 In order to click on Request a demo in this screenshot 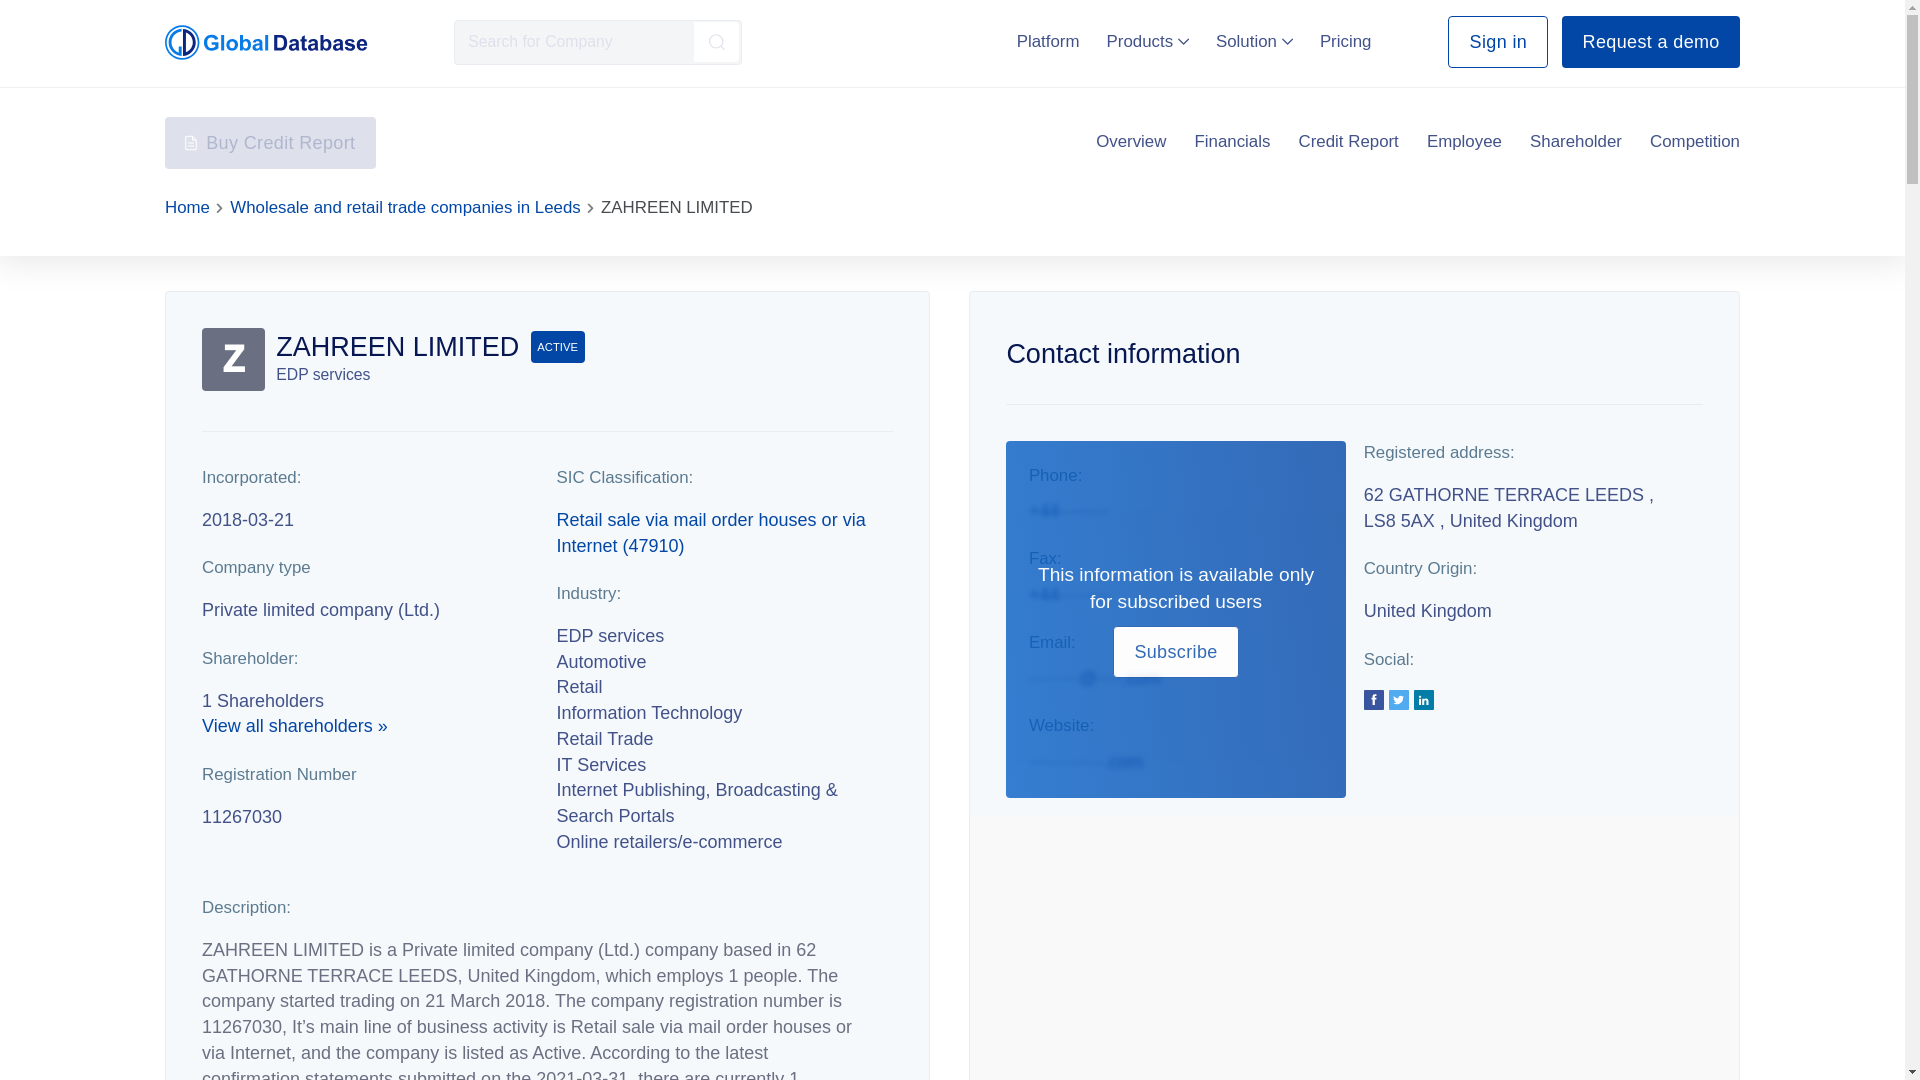, I will do `click(1650, 42)`.